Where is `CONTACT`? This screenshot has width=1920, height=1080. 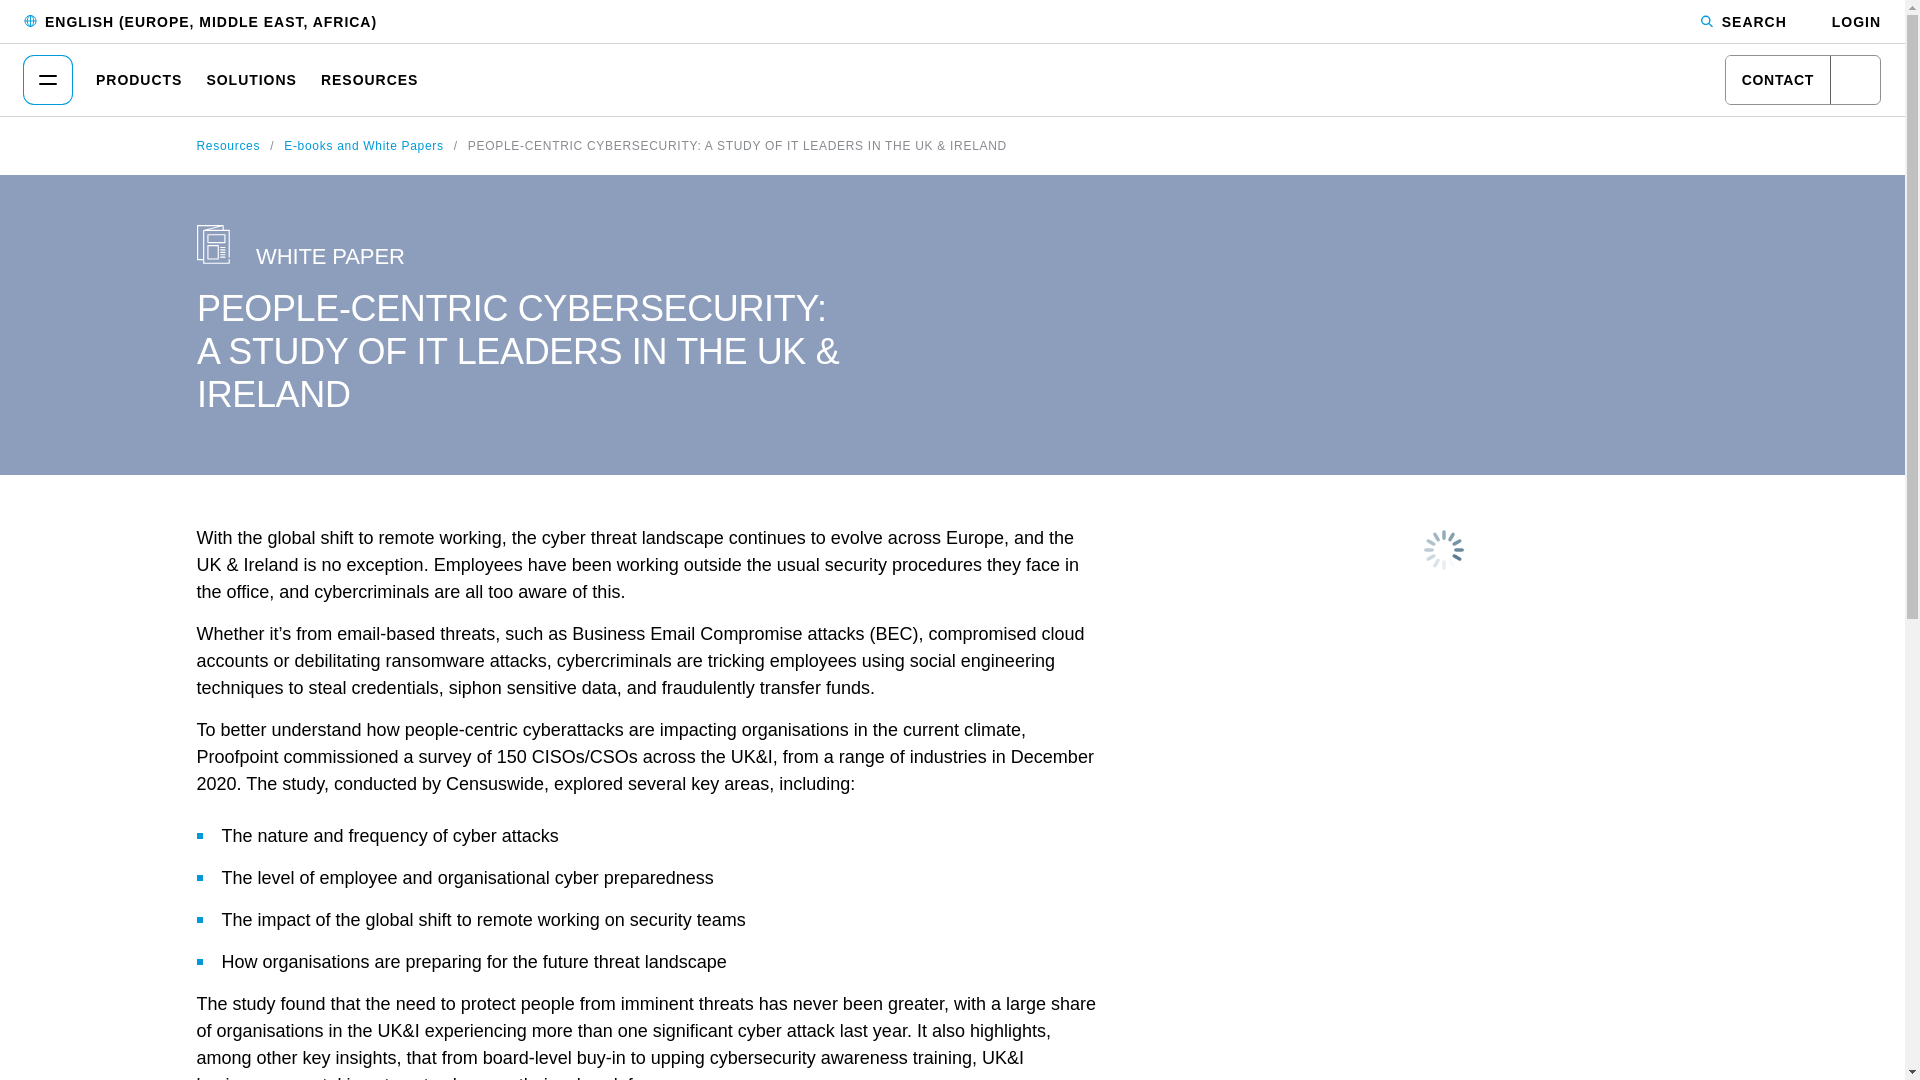 CONTACT is located at coordinates (1802, 80).